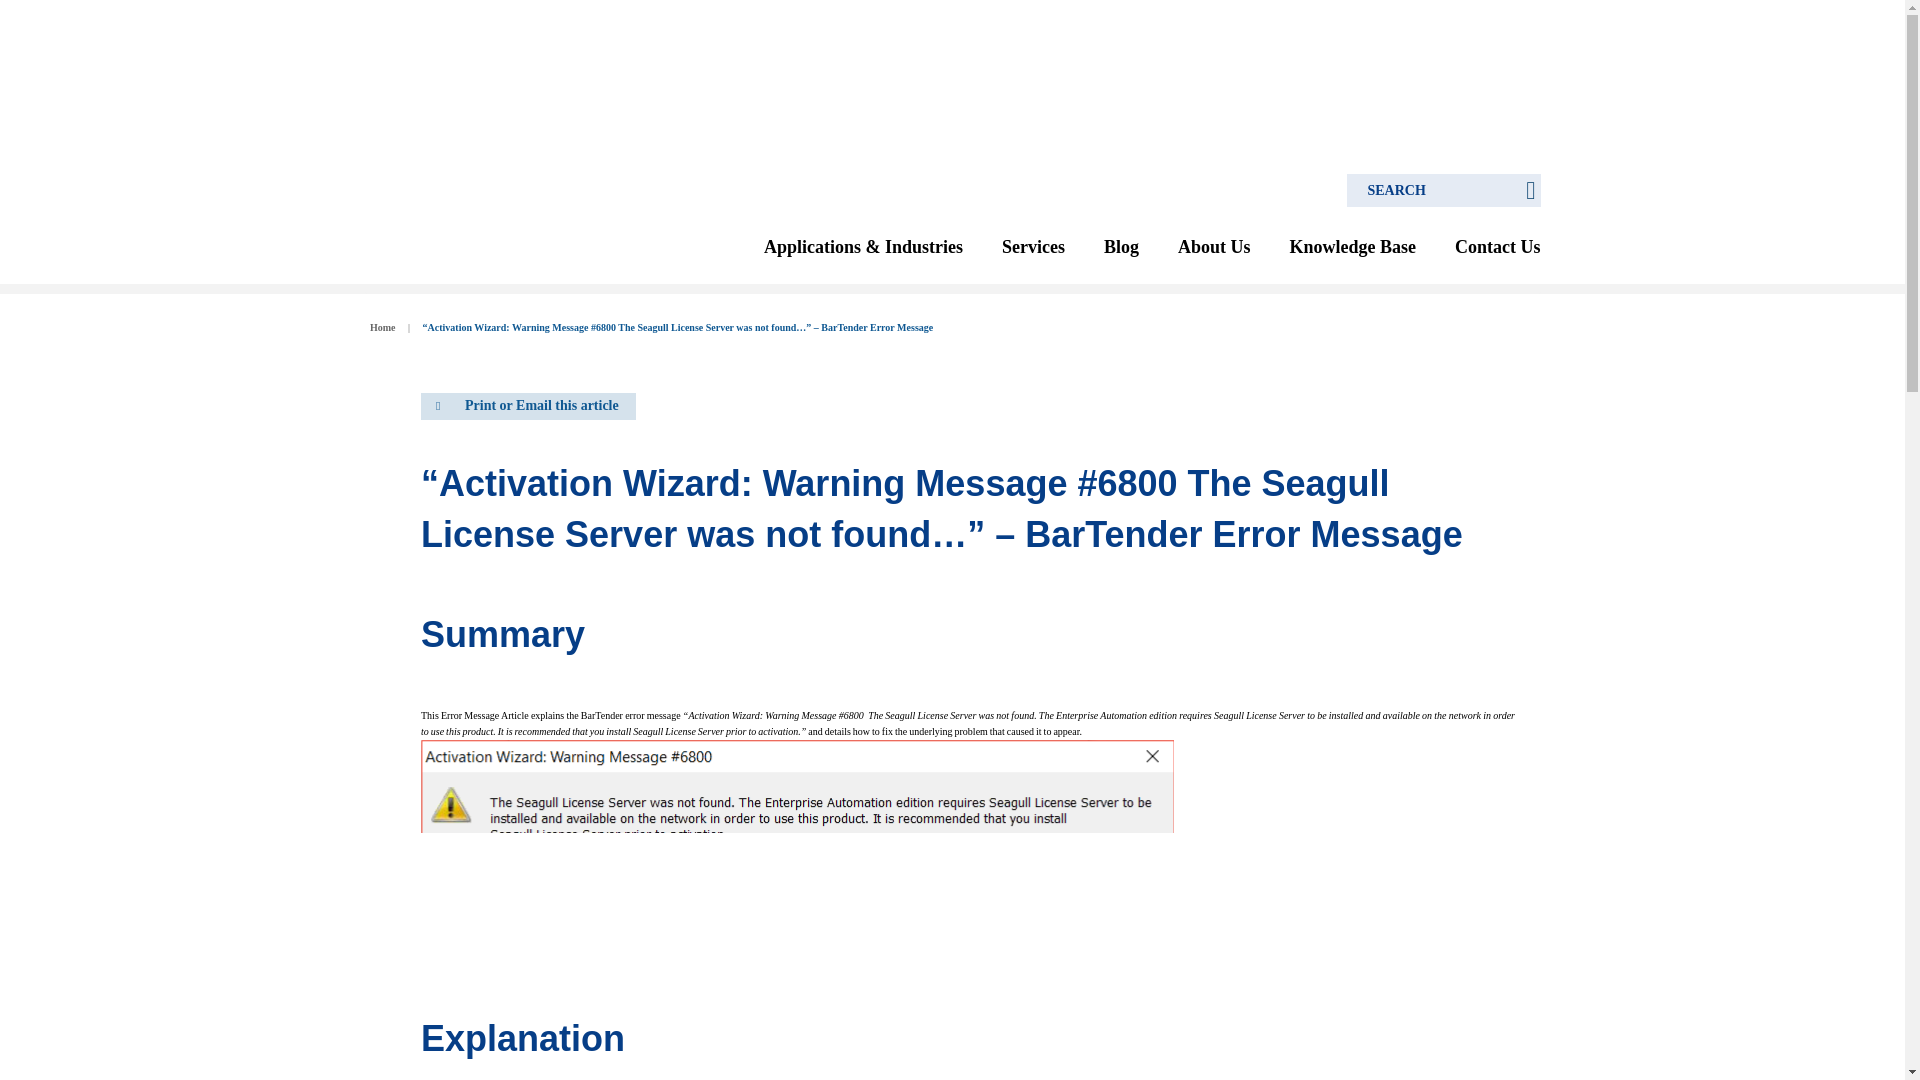 The image size is (1920, 1080). Describe the element at coordinates (1498, 248) in the screenshot. I see `Contact Us` at that location.